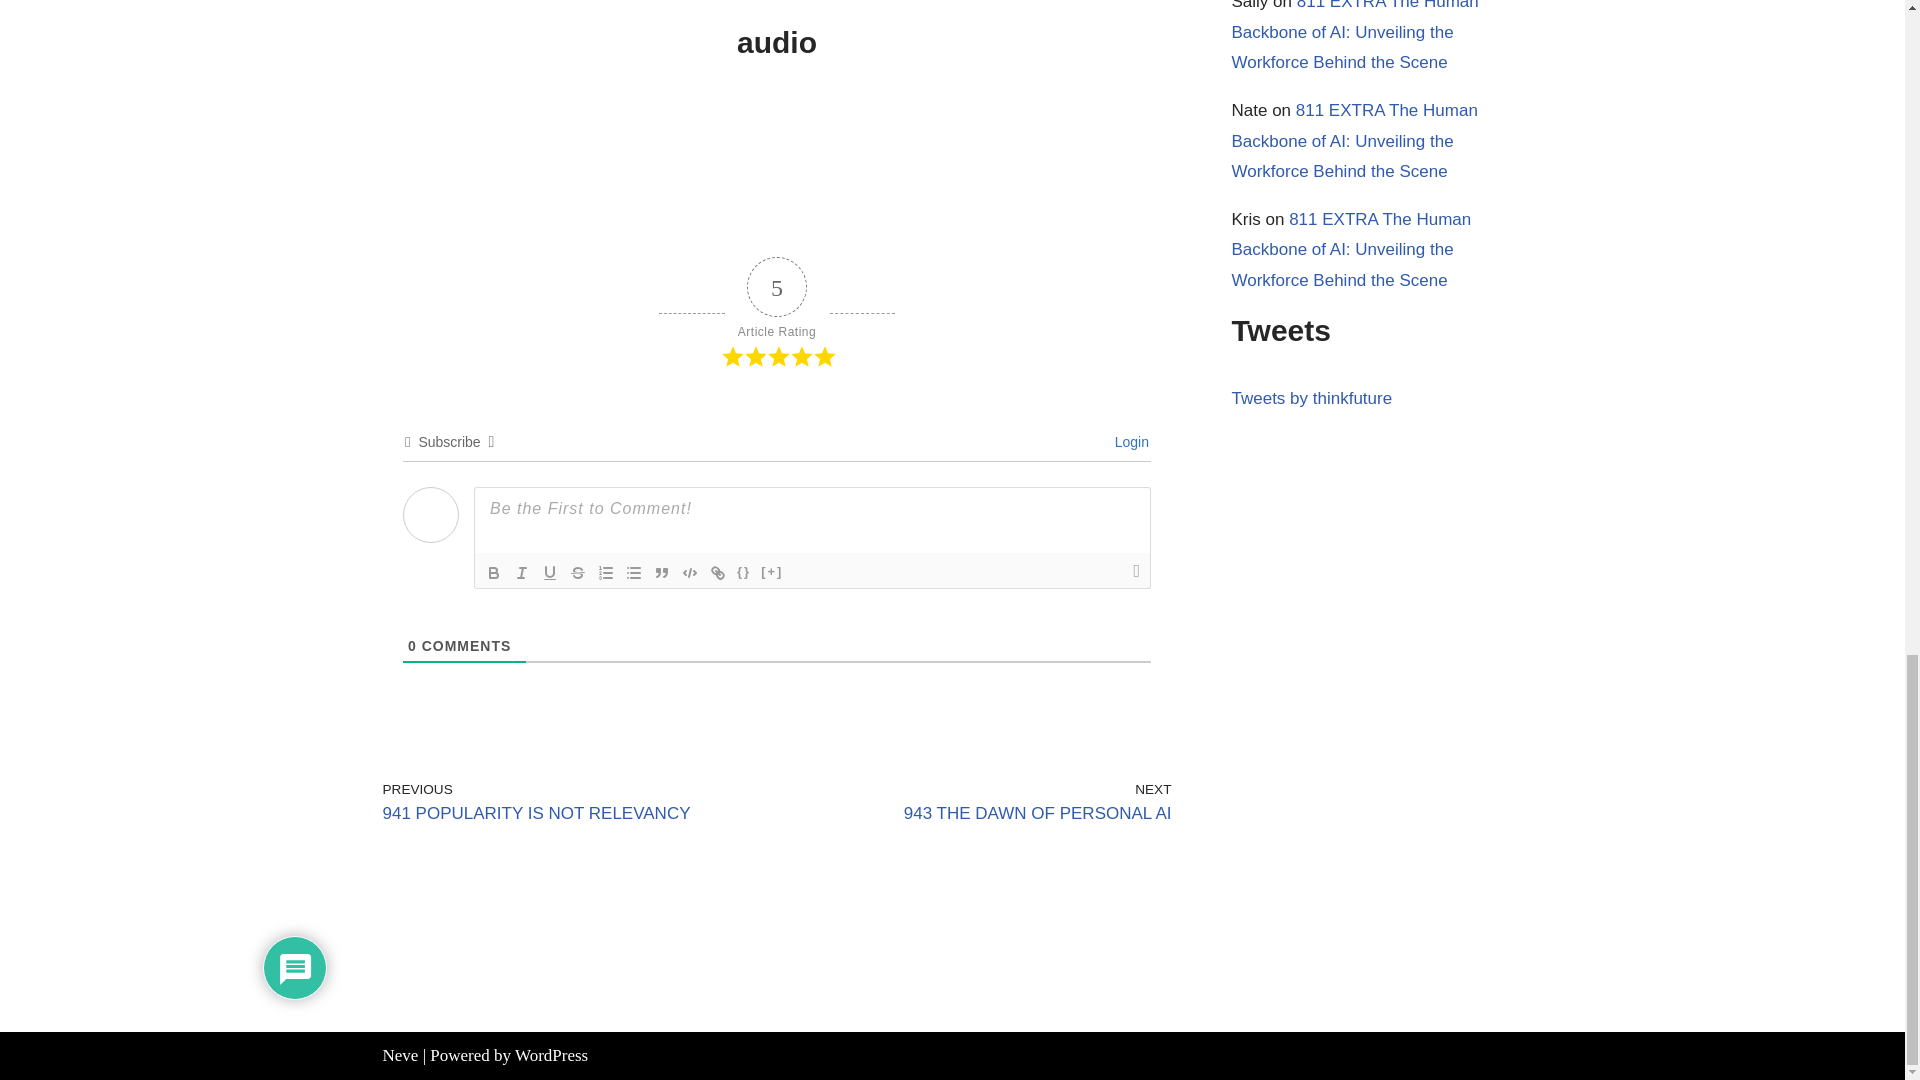  I want to click on Link, so click(718, 572).